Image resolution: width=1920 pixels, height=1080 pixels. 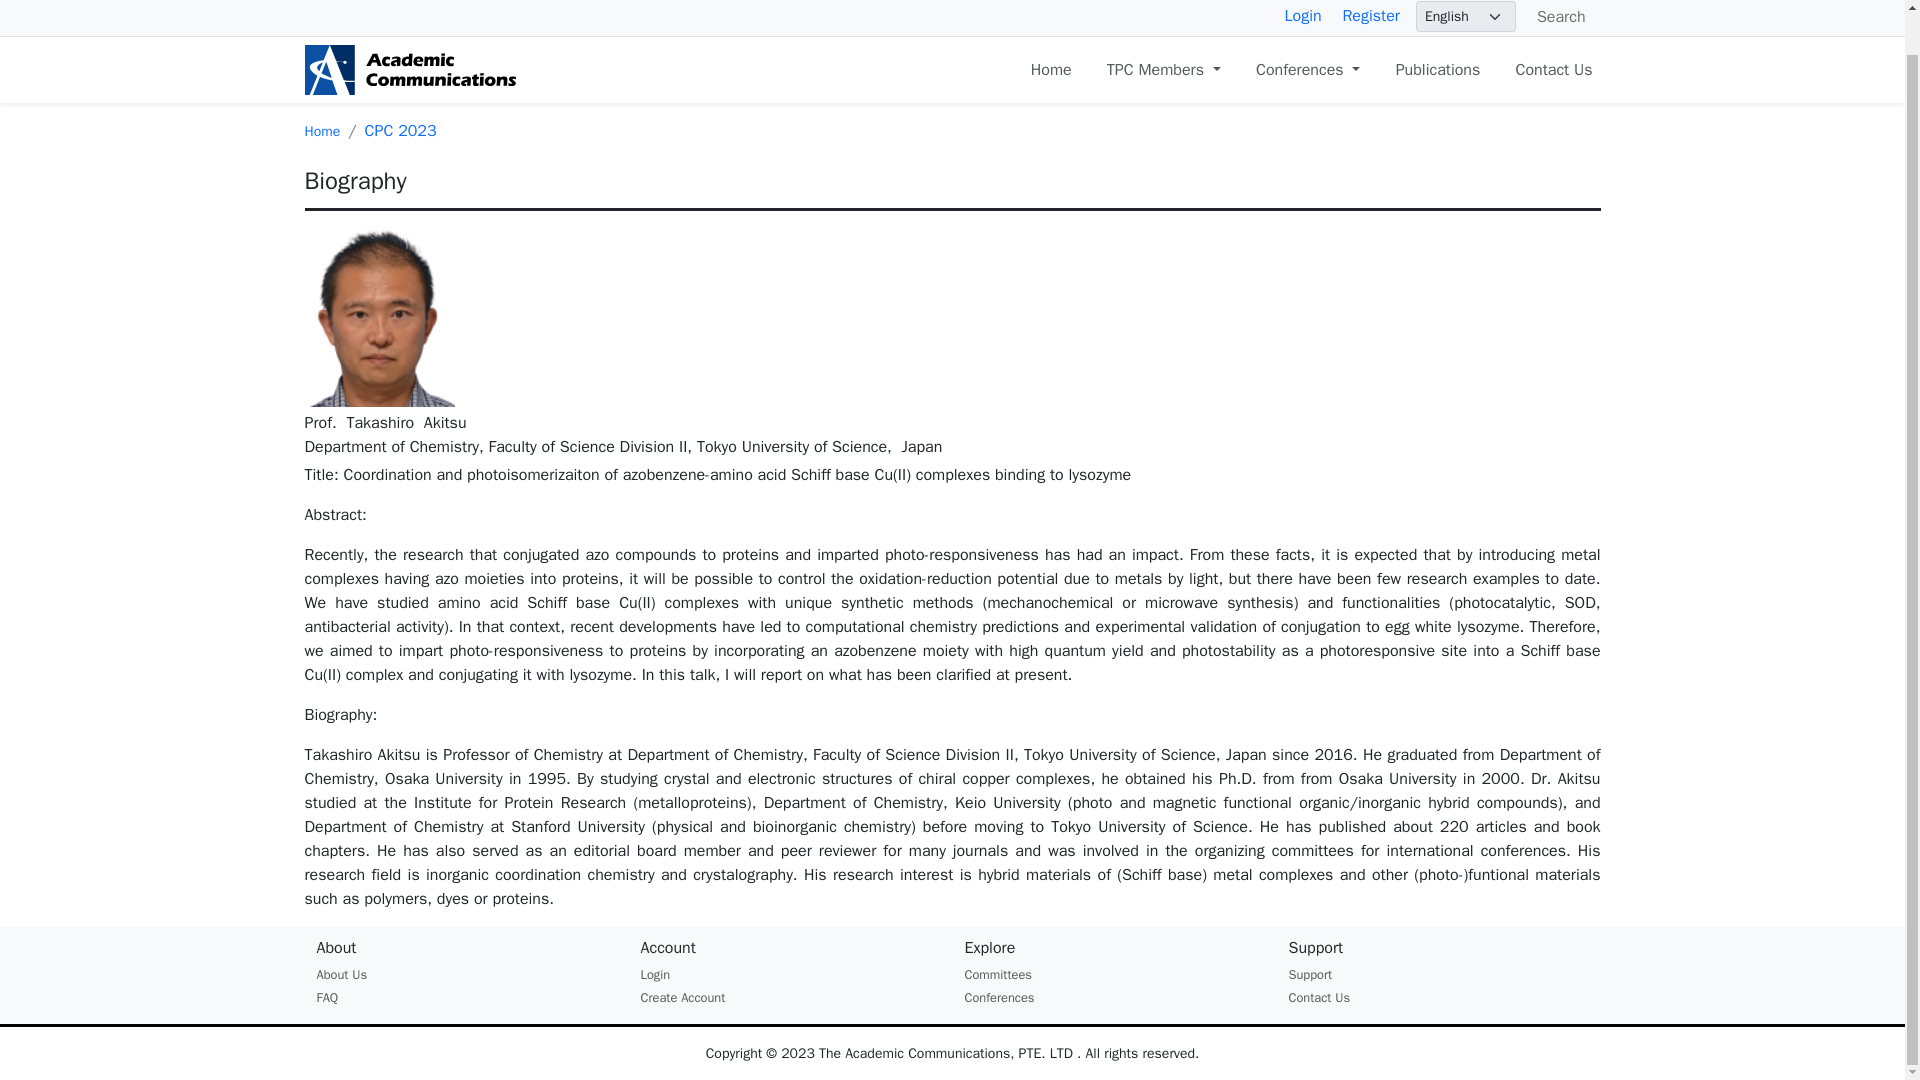 What do you see at coordinates (400, 130) in the screenshot?
I see `CPC 2023` at bounding box center [400, 130].